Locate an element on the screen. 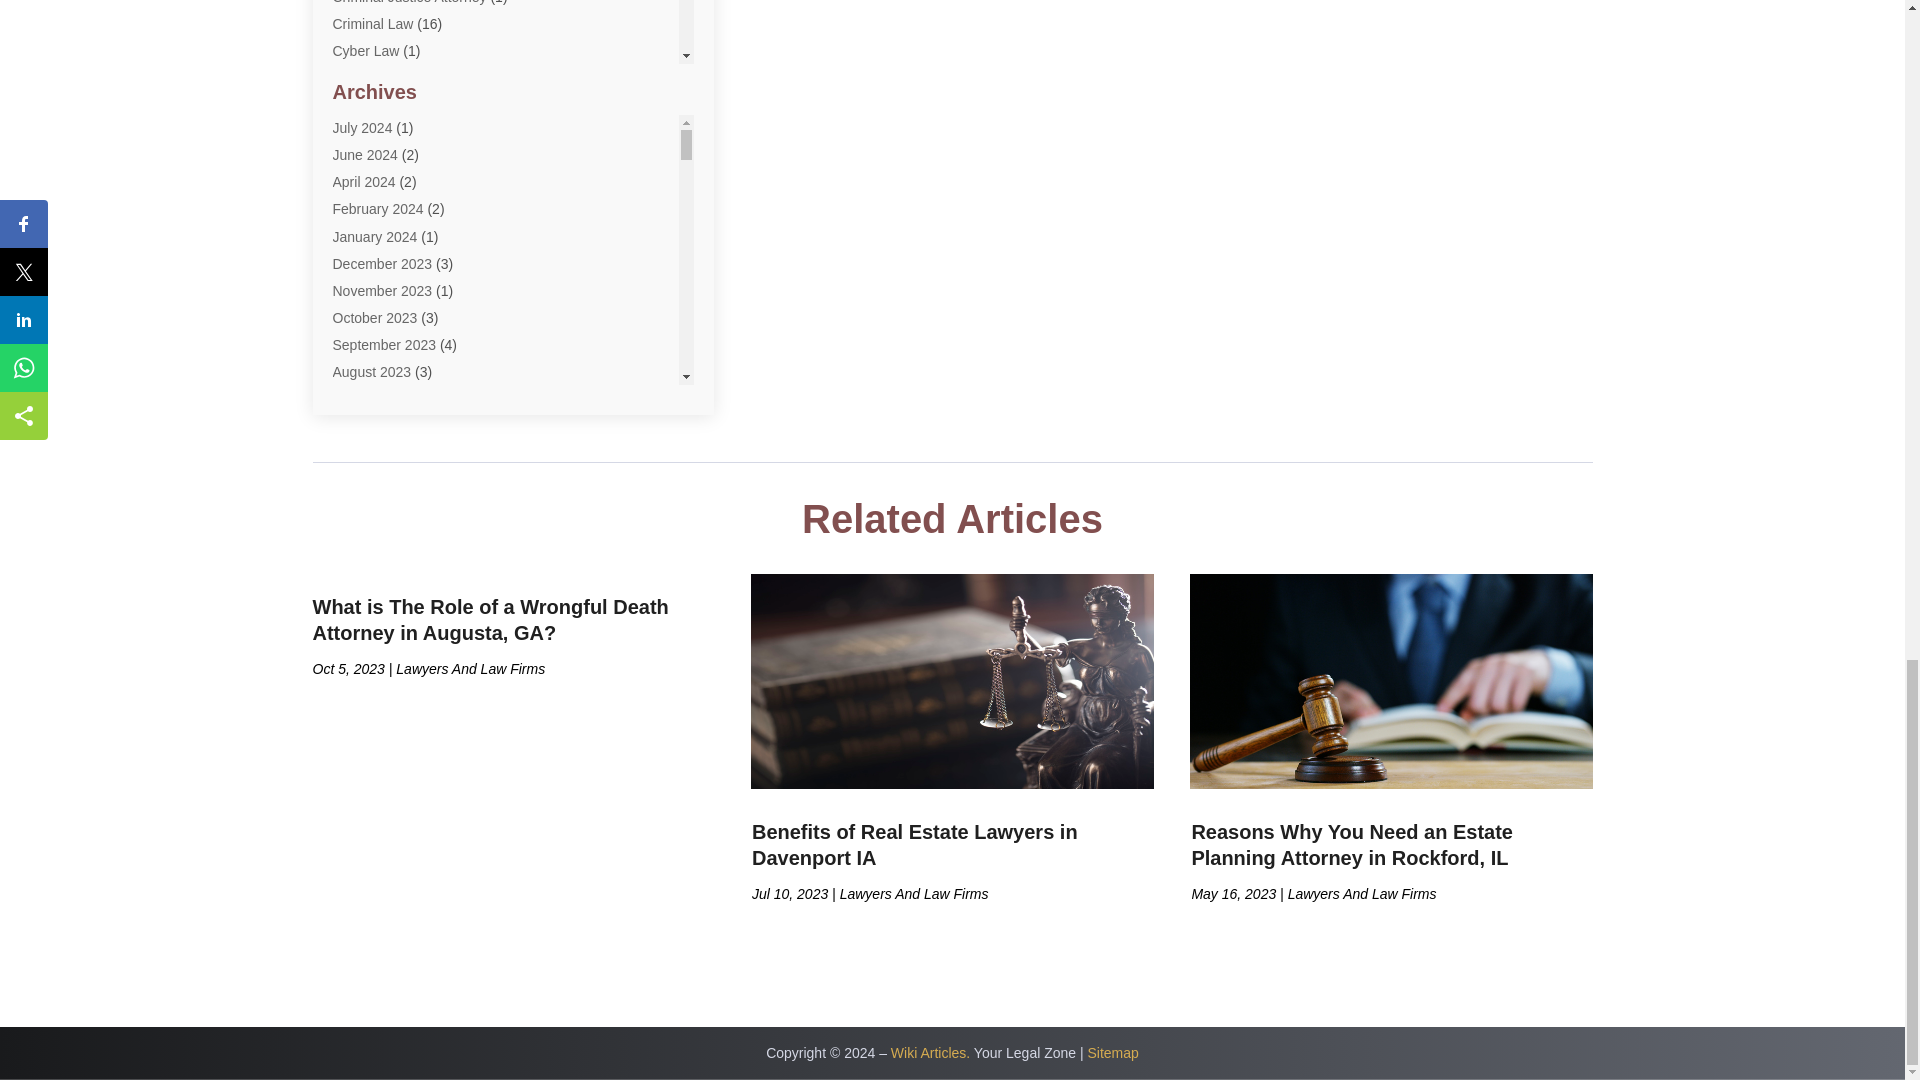 This screenshot has height=1080, width=1920. Divorce Service is located at coordinates (381, 106).